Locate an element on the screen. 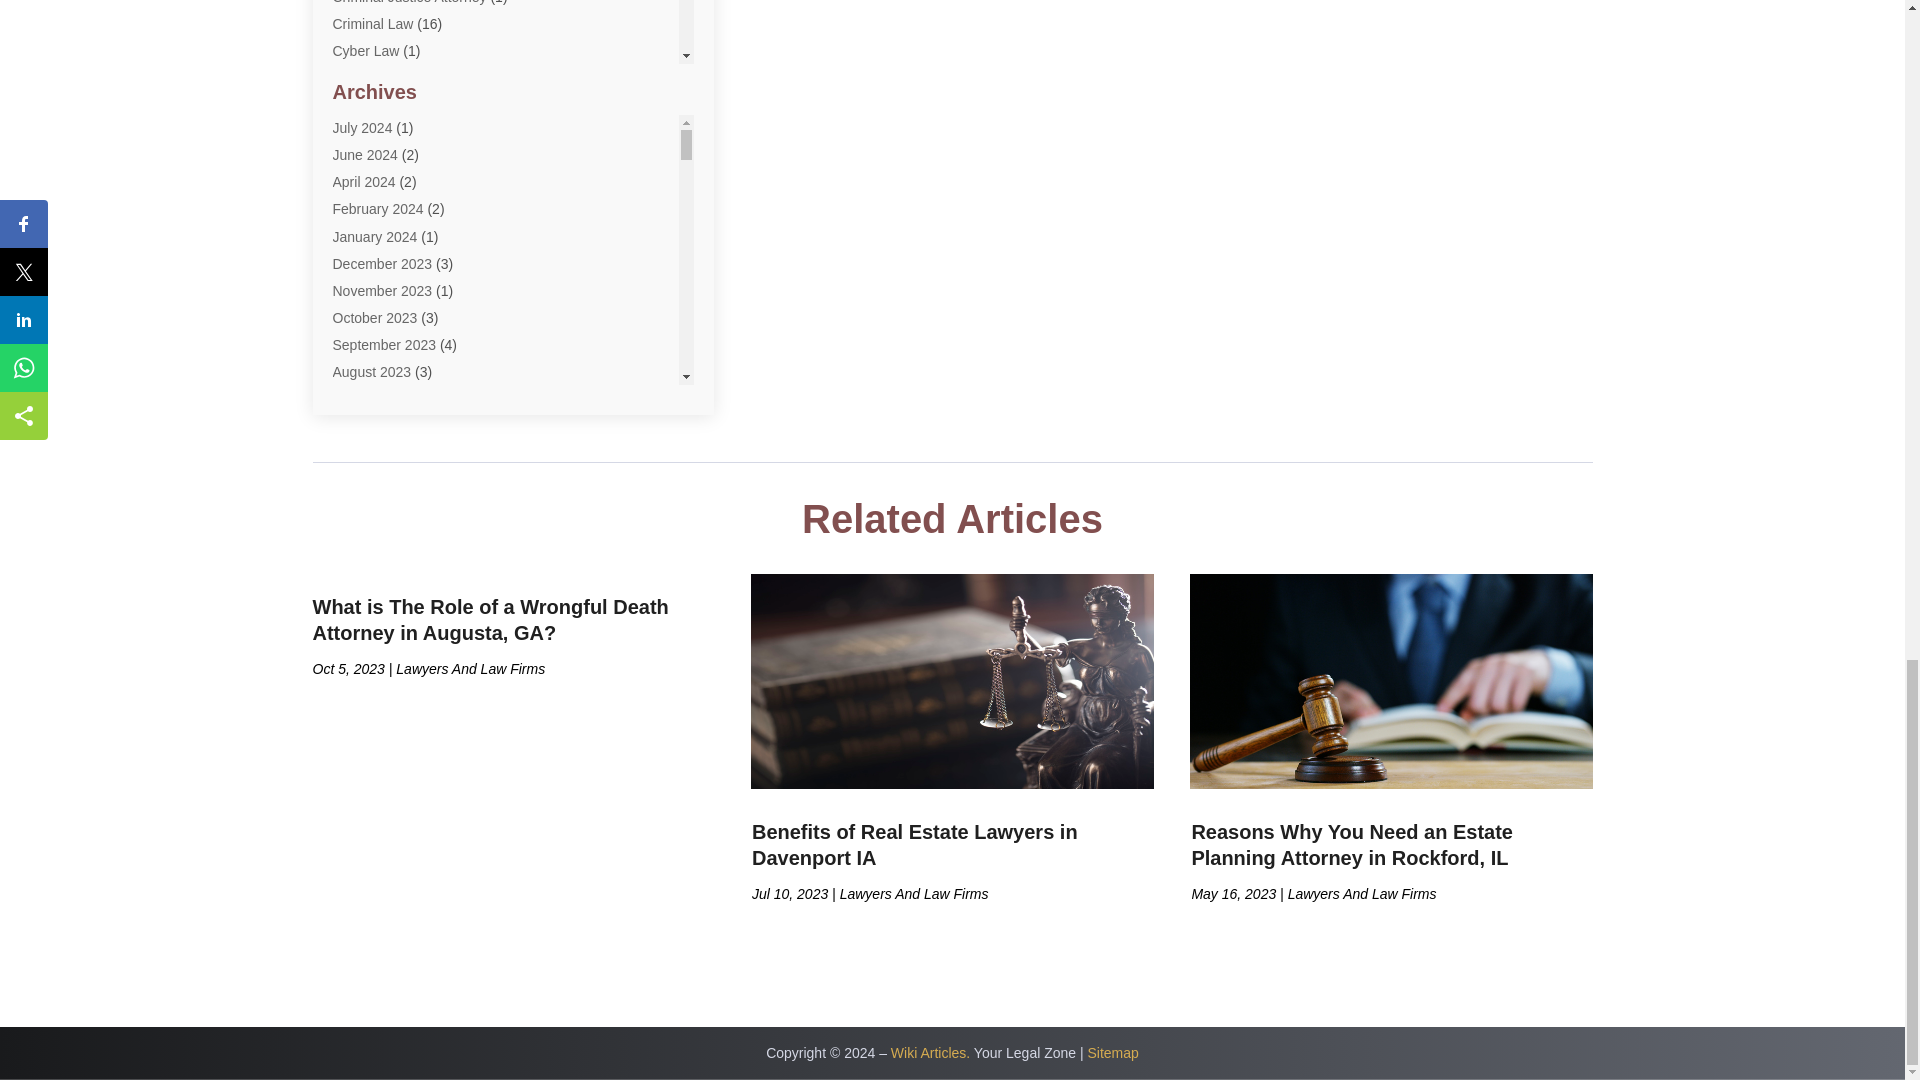 This screenshot has height=1080, width=1920. Divorce Service is located at coordinates (381, 106).